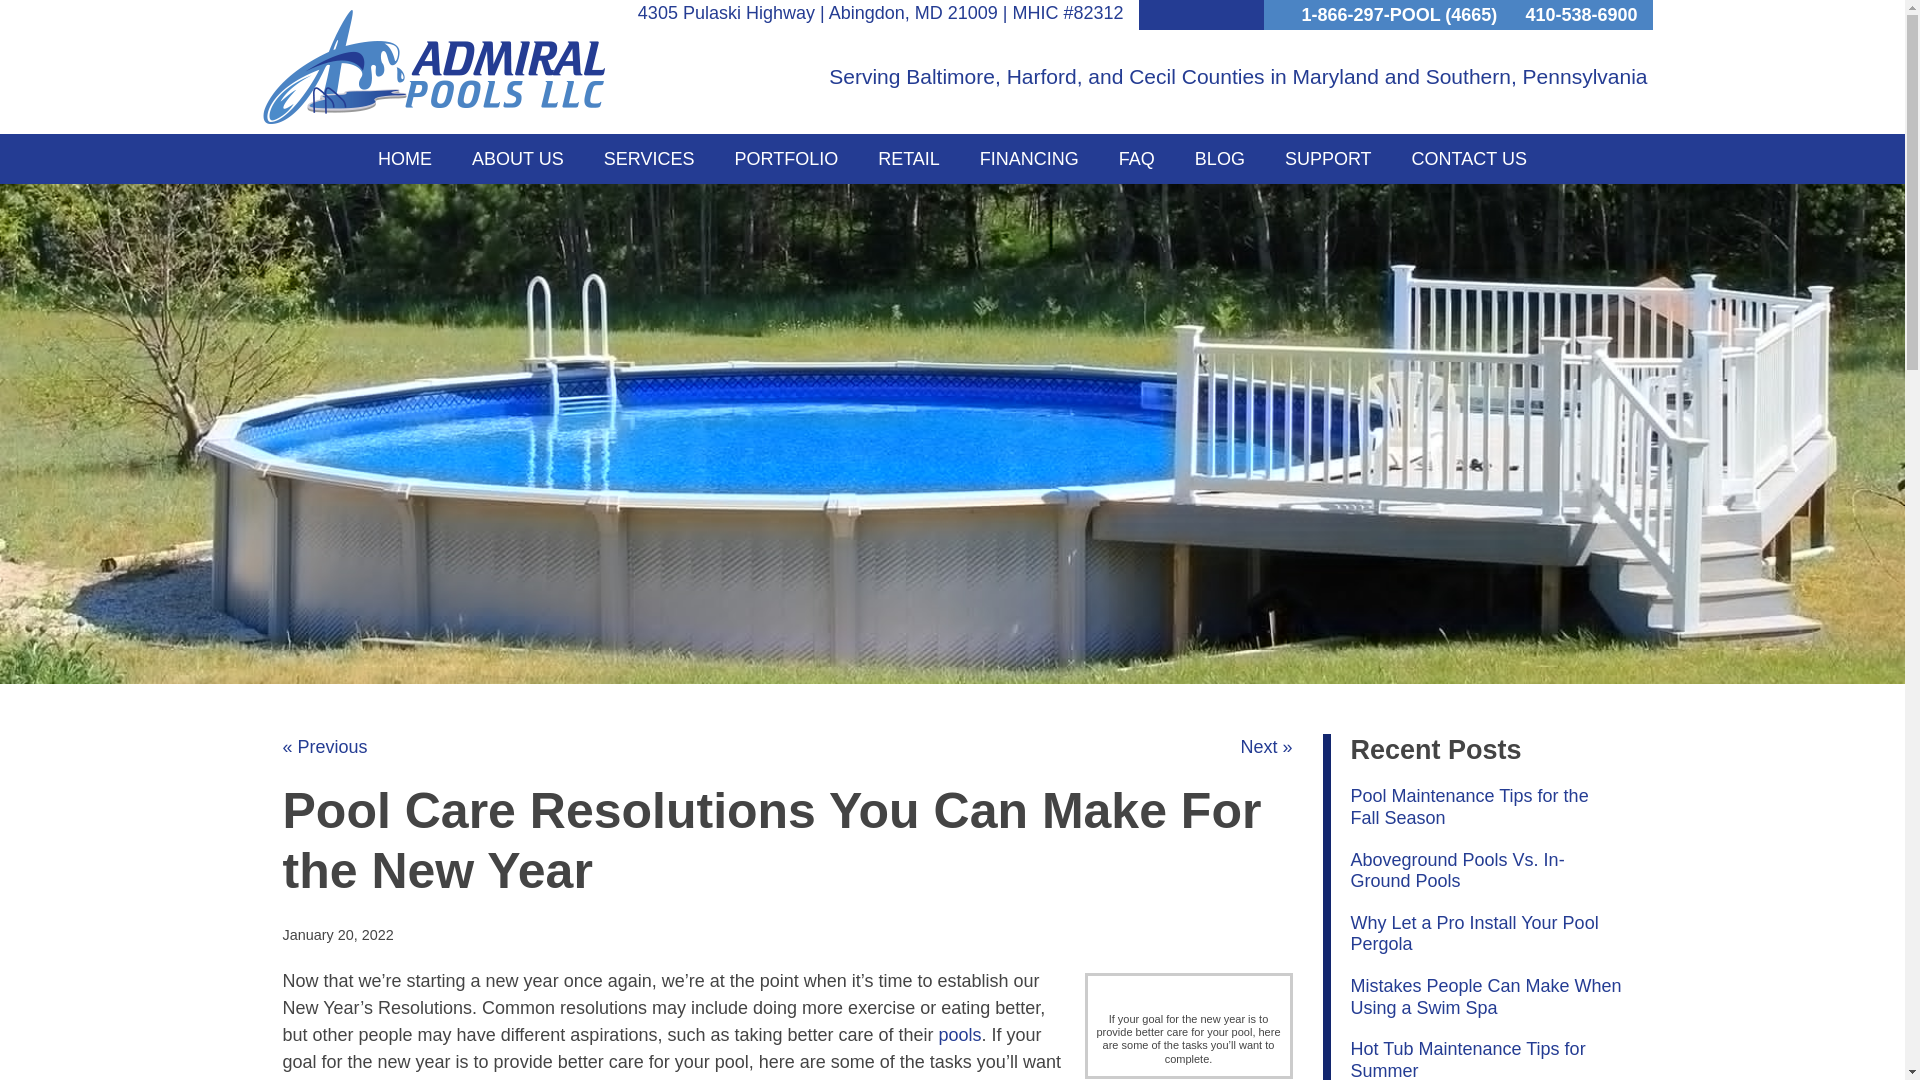 This screenshot has height=1080, width=1920. What do you see at coordinates (1136, 158) in the screenshot?
I see `FAQ` at bounding box center [1136, 158].